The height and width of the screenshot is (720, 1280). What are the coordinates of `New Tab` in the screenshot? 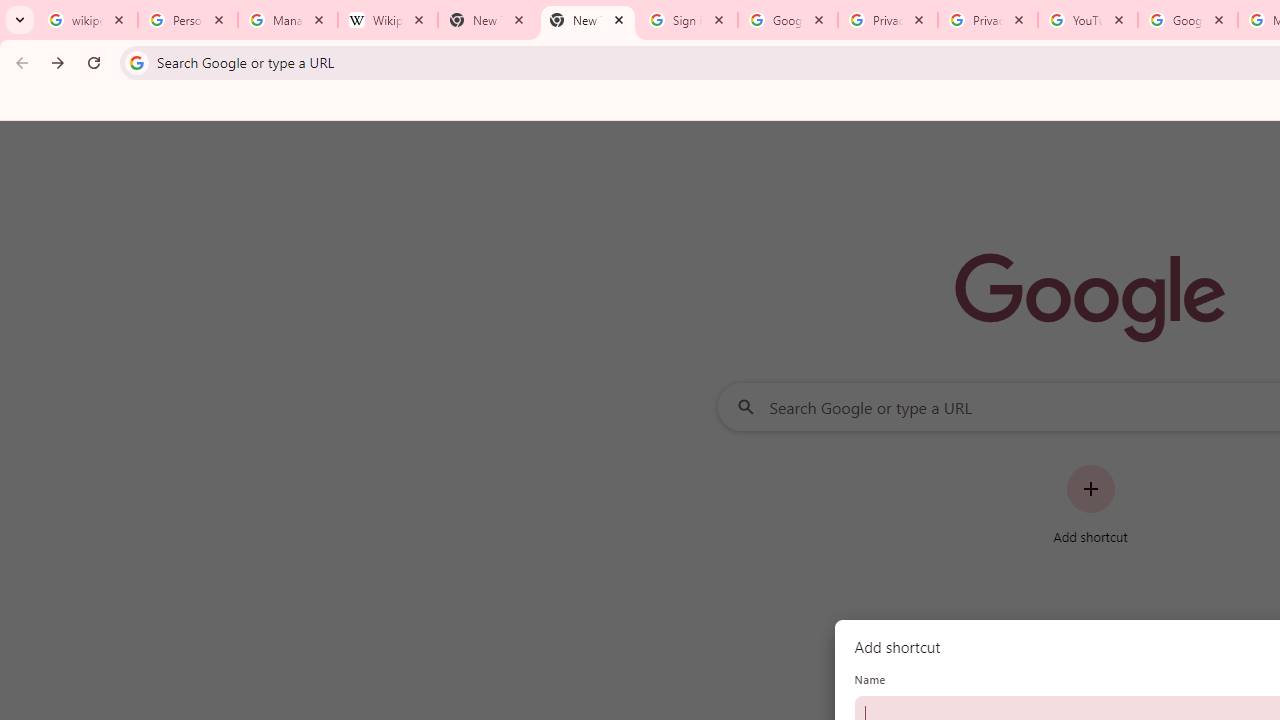 It's located at (487, 20).